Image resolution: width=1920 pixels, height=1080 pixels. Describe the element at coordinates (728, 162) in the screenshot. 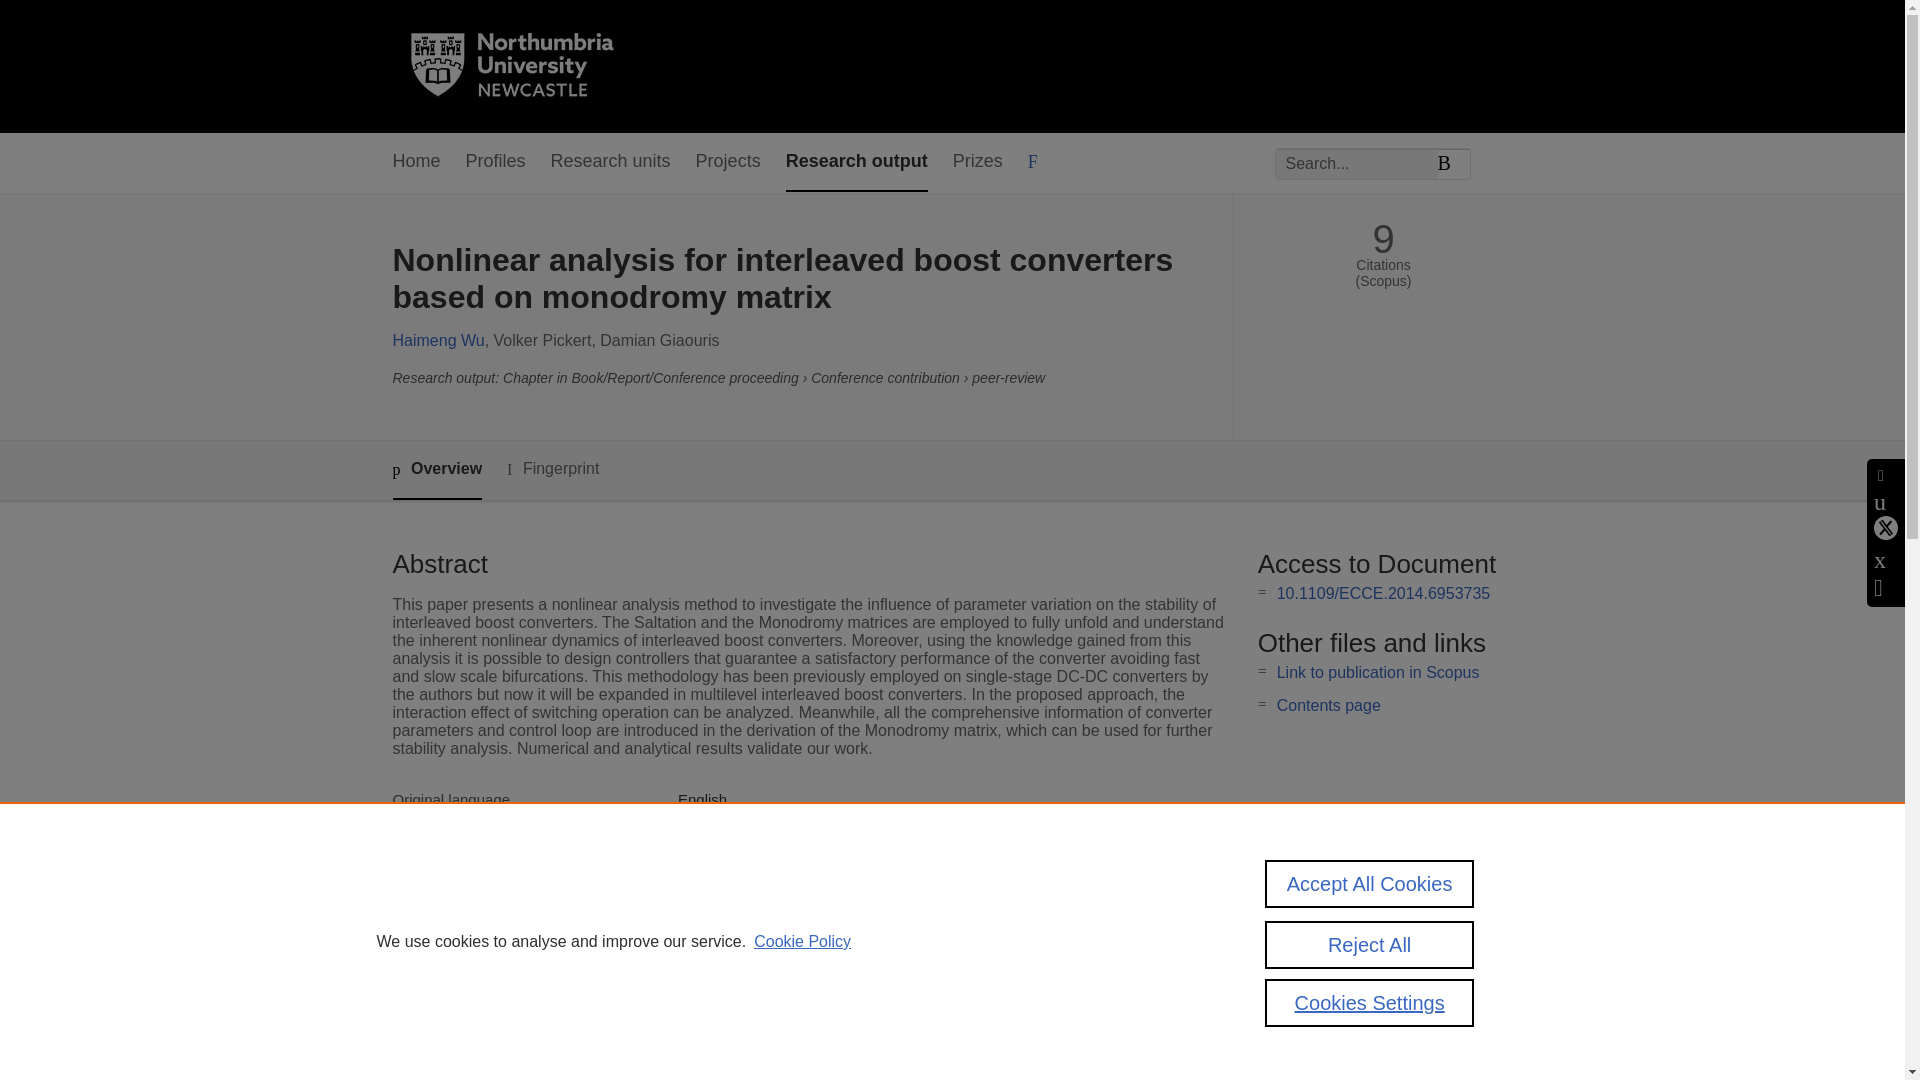

I see `Projects` at that location.